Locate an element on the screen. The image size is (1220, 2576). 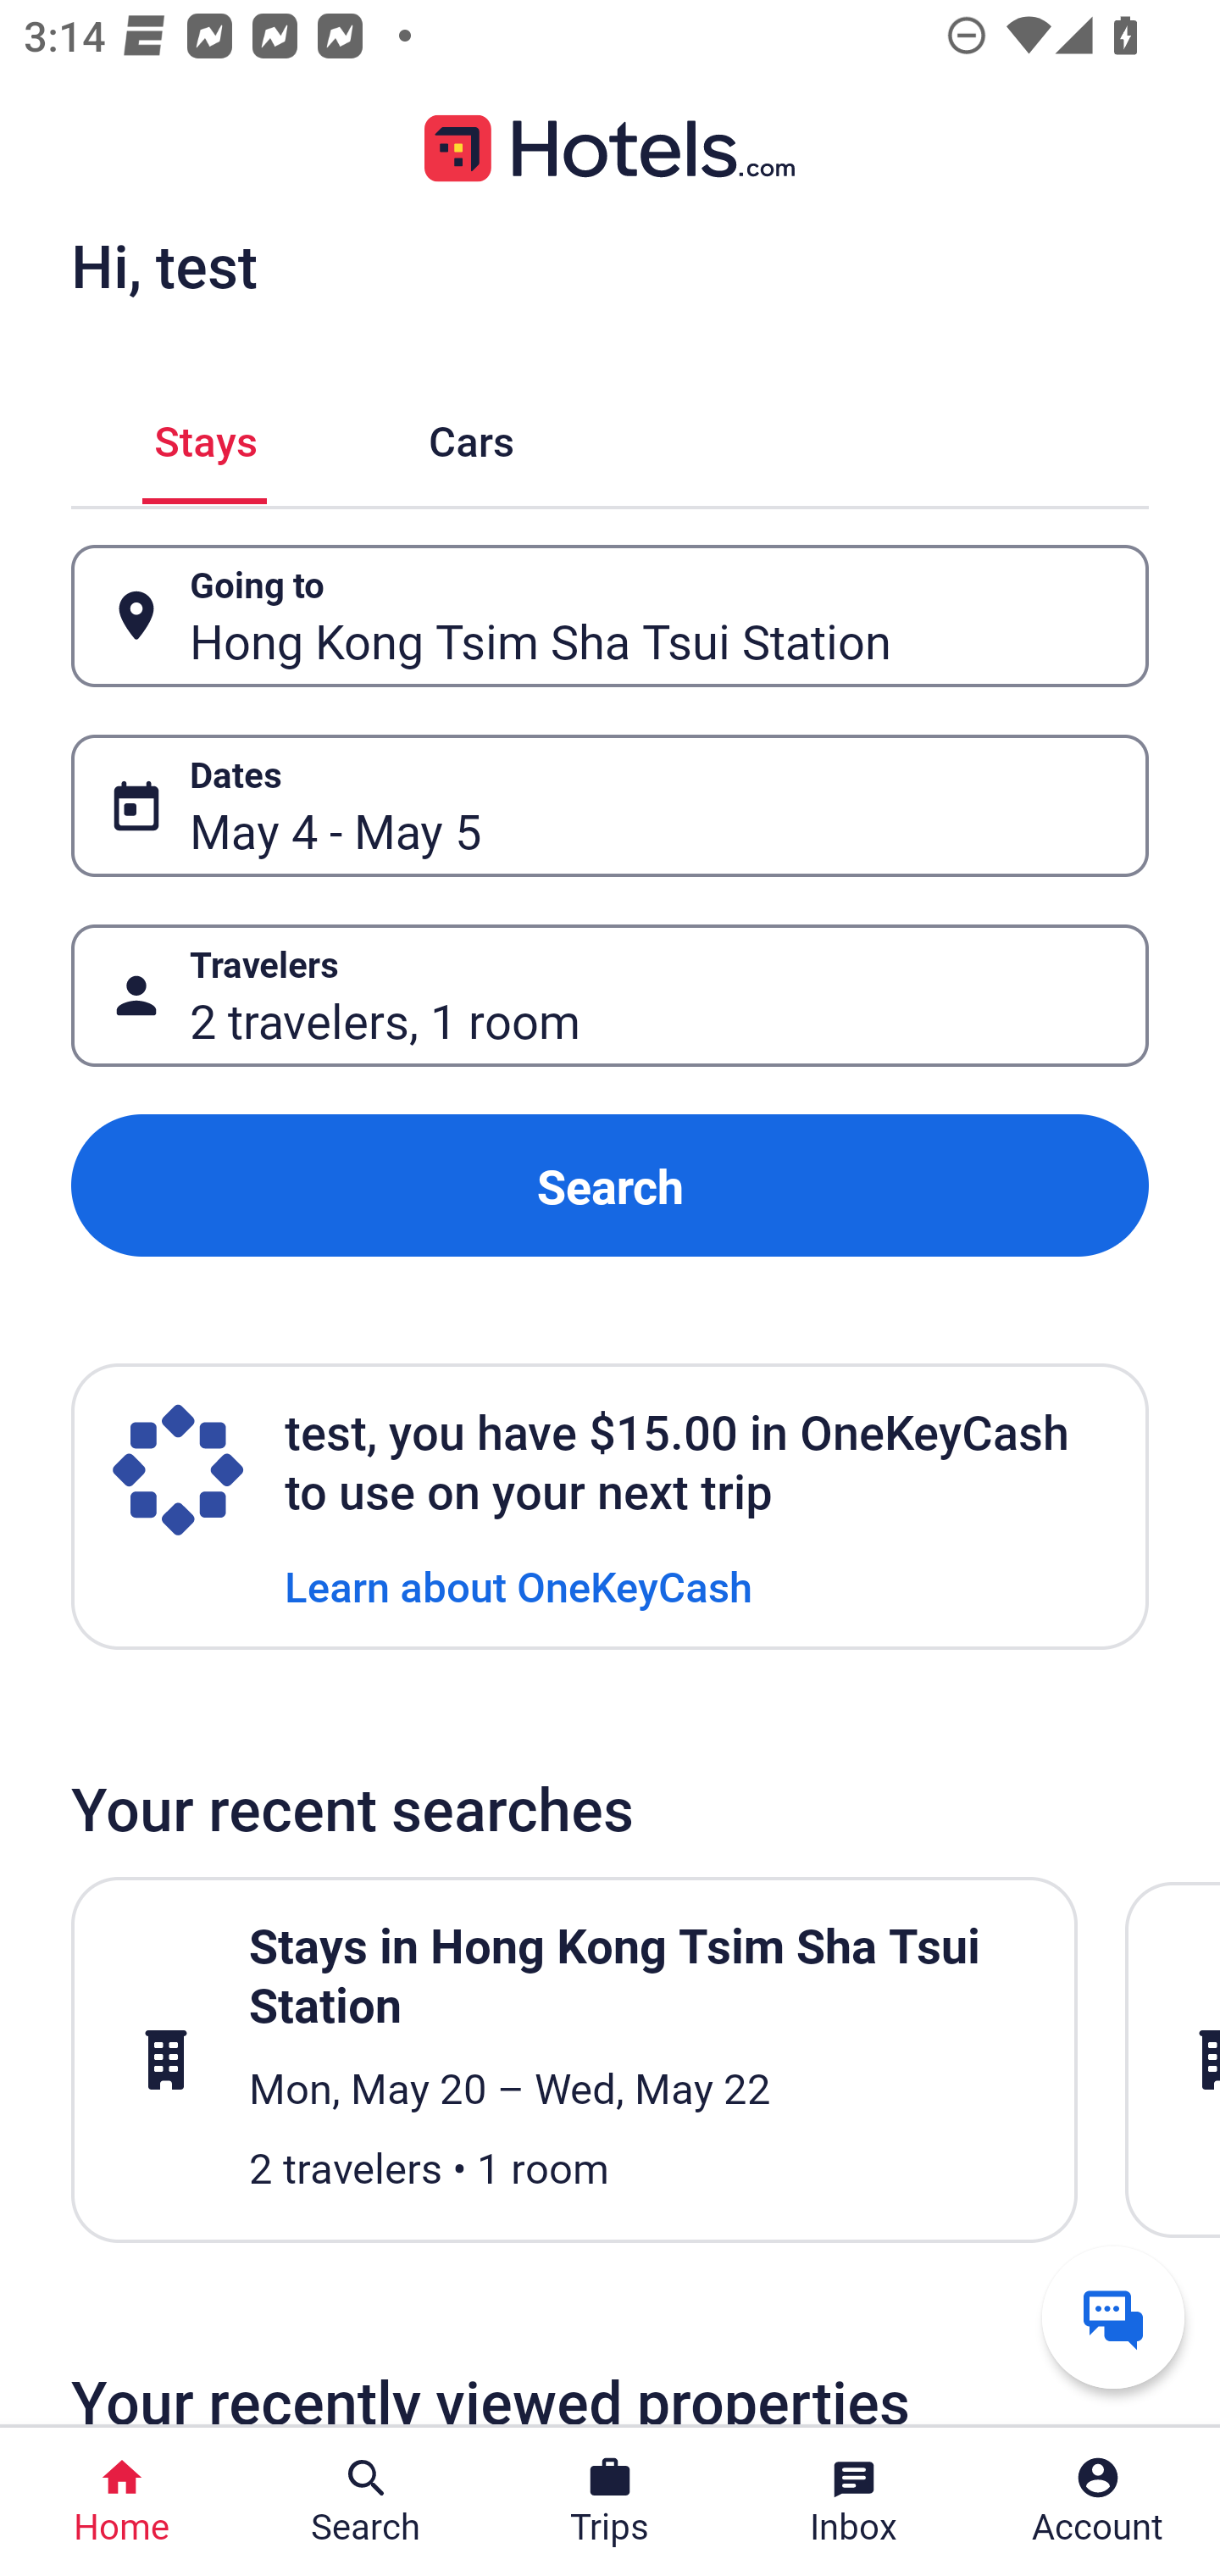
Learn about OneKeyCash Learn about OneKeyCash Link is located at coordinates (518, 1585).